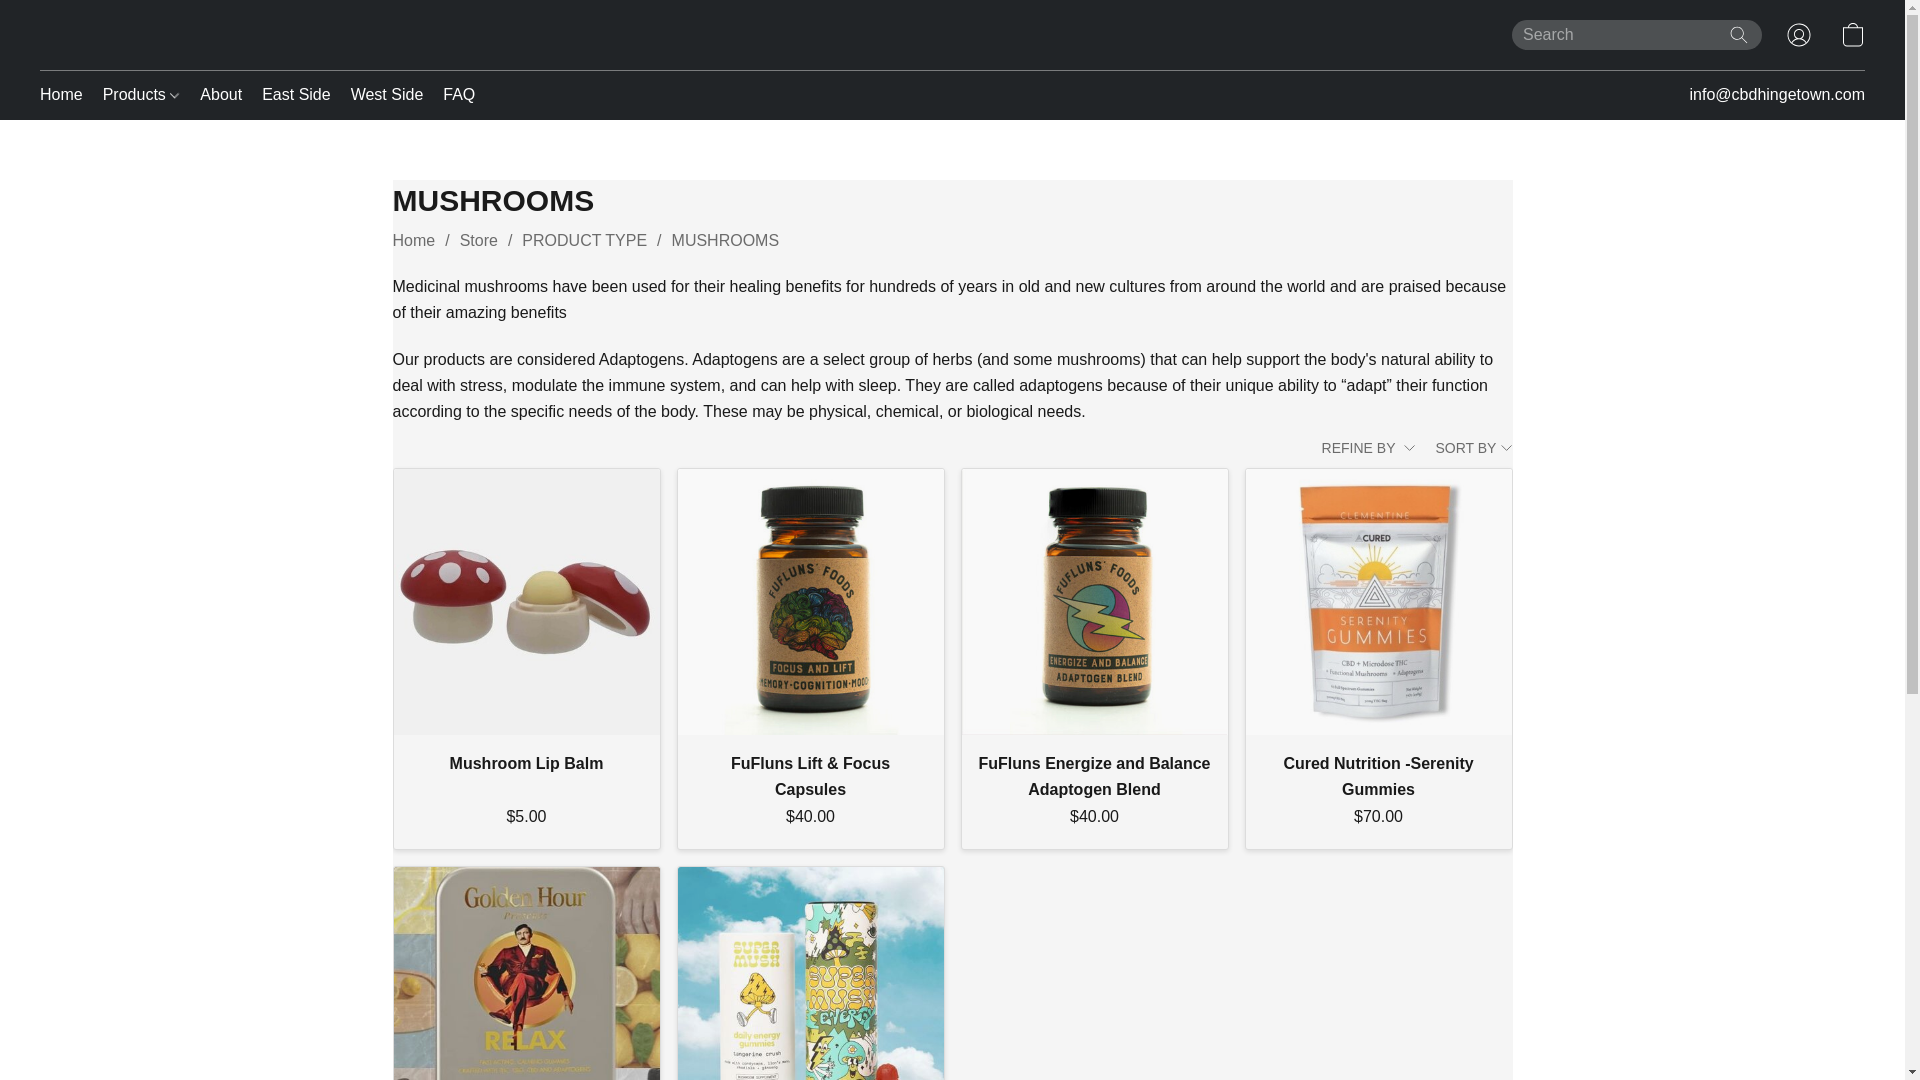 This screenshot has width=1920, height=1080. I want to click on PRODUCT TYPE, so click(584, 240).